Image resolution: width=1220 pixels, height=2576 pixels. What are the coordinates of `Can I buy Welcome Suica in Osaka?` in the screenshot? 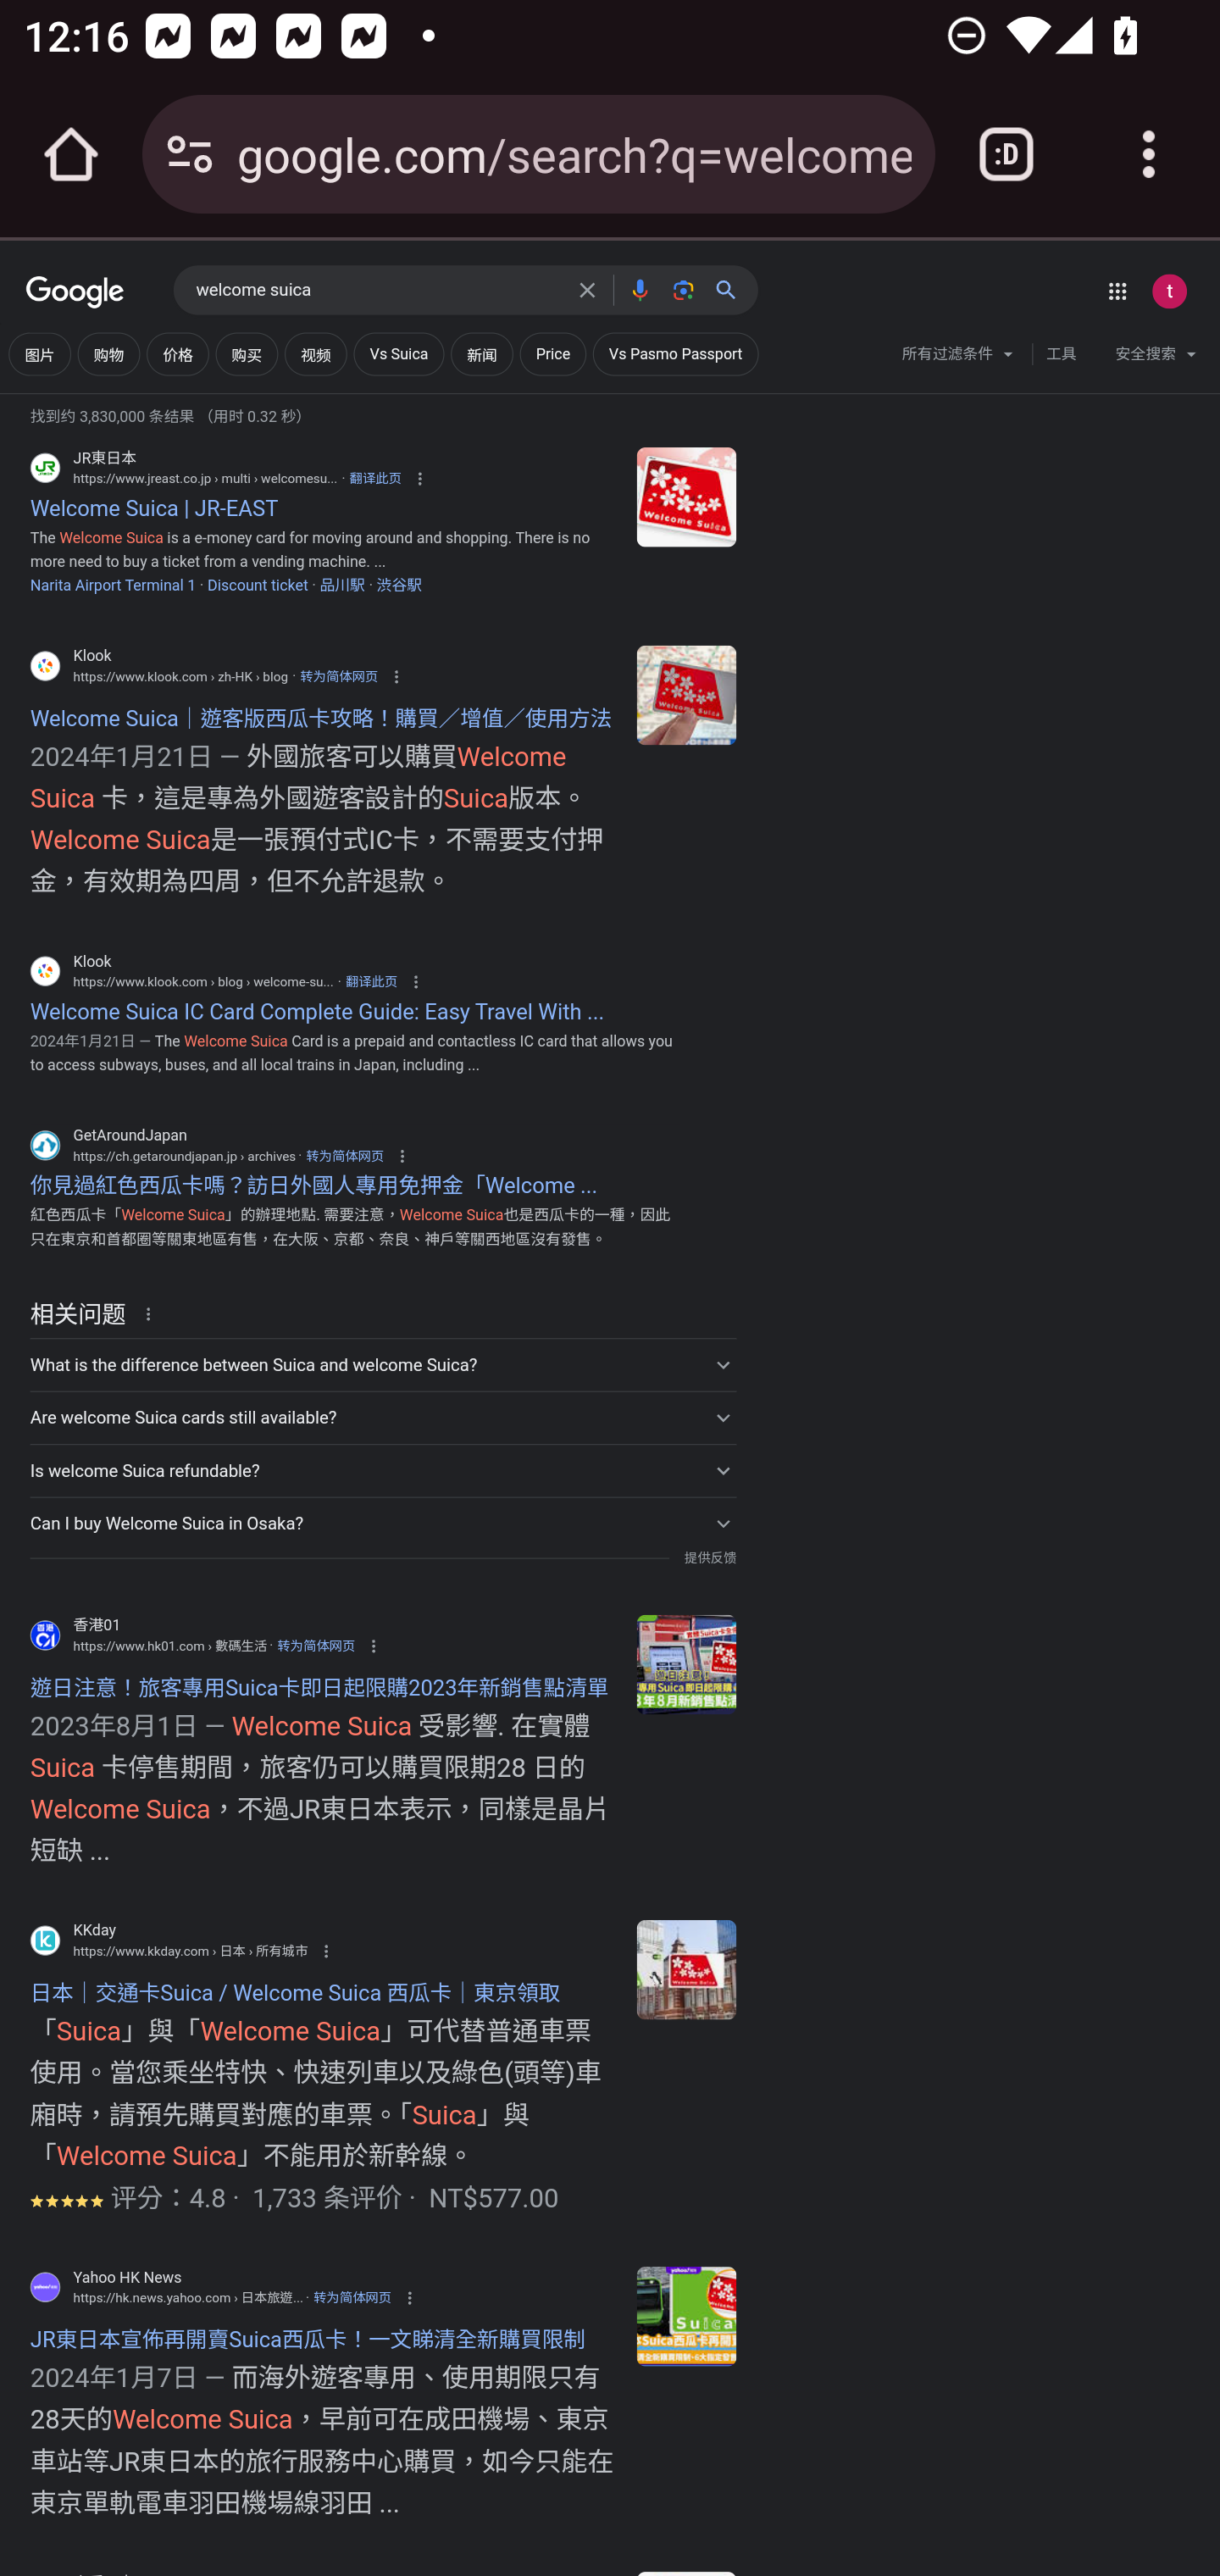 It's located at (382, 1524).